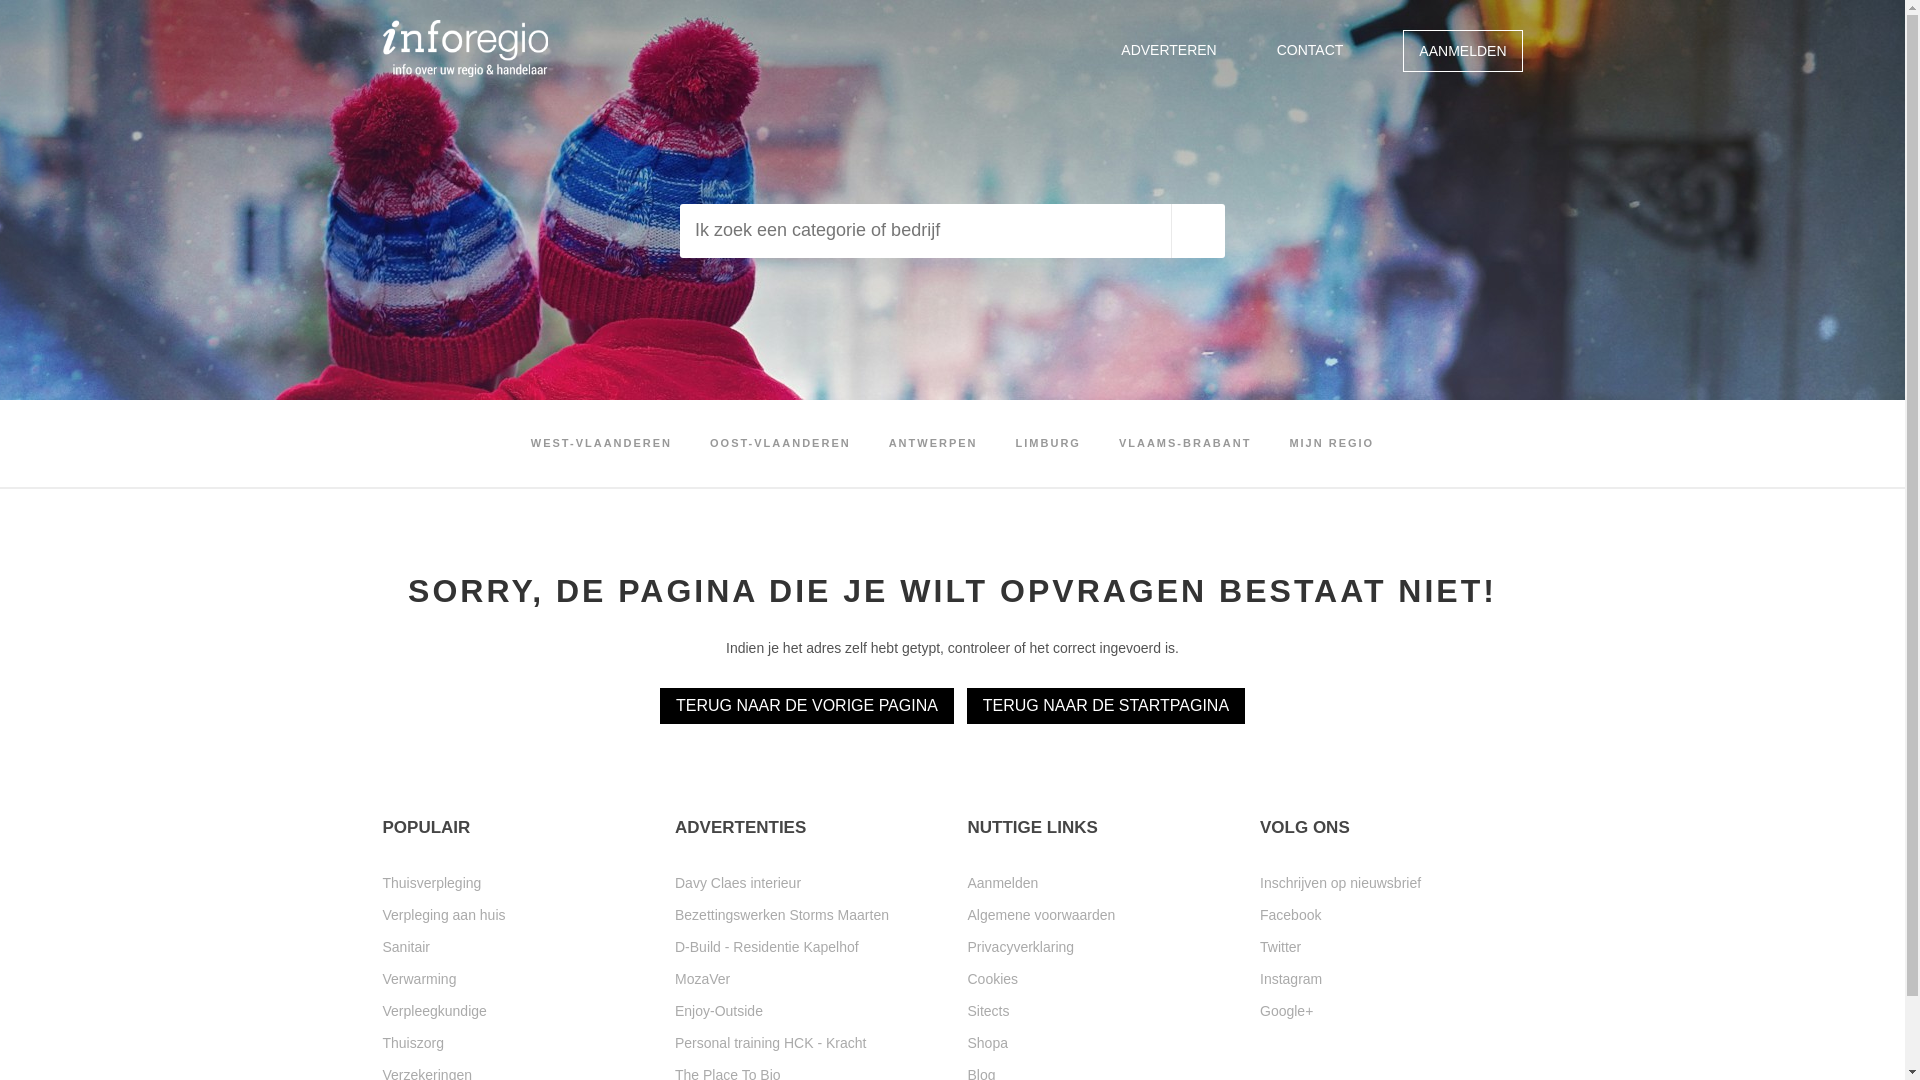 This screenshot has height=1080, width=1920. I want to click on Sanitair, so click(514, 947).